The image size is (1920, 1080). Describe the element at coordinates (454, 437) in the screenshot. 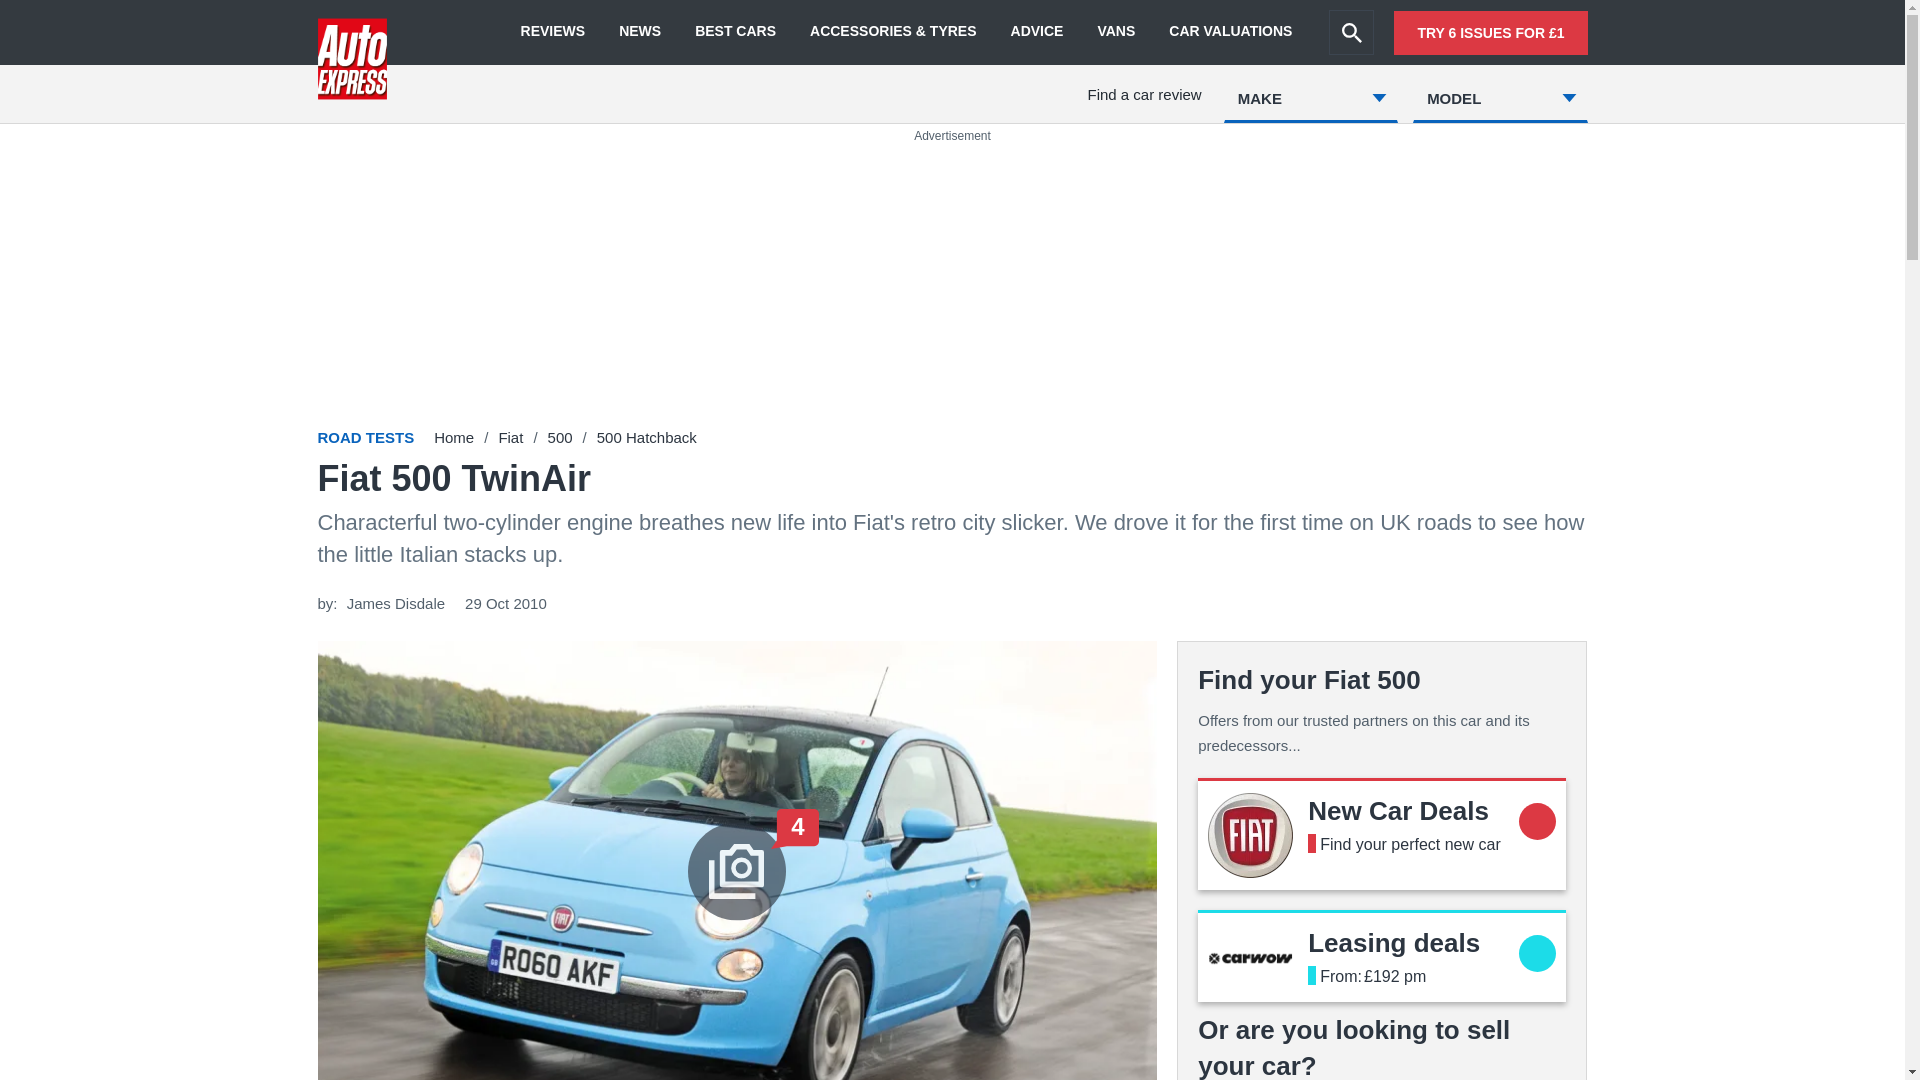

I see `Search` at that location.